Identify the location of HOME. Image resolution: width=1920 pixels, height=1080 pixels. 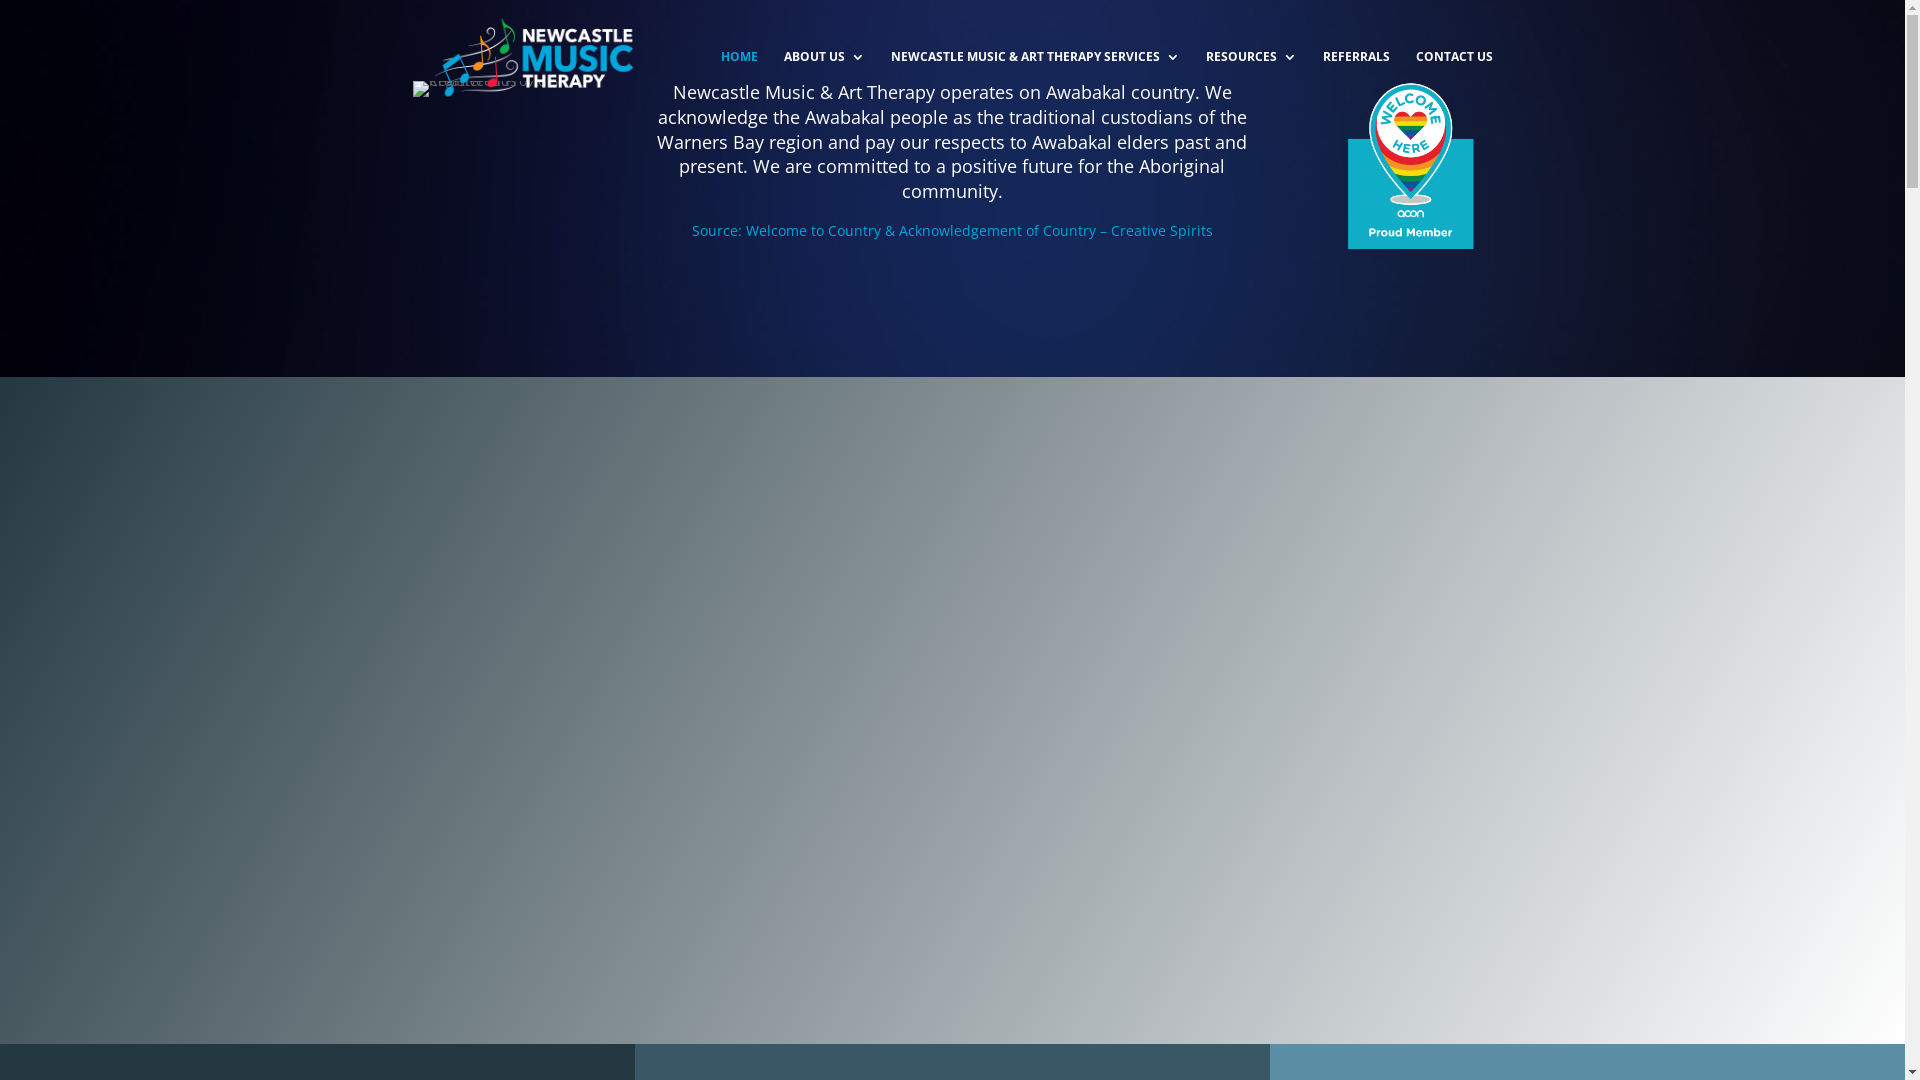
(738, 82).